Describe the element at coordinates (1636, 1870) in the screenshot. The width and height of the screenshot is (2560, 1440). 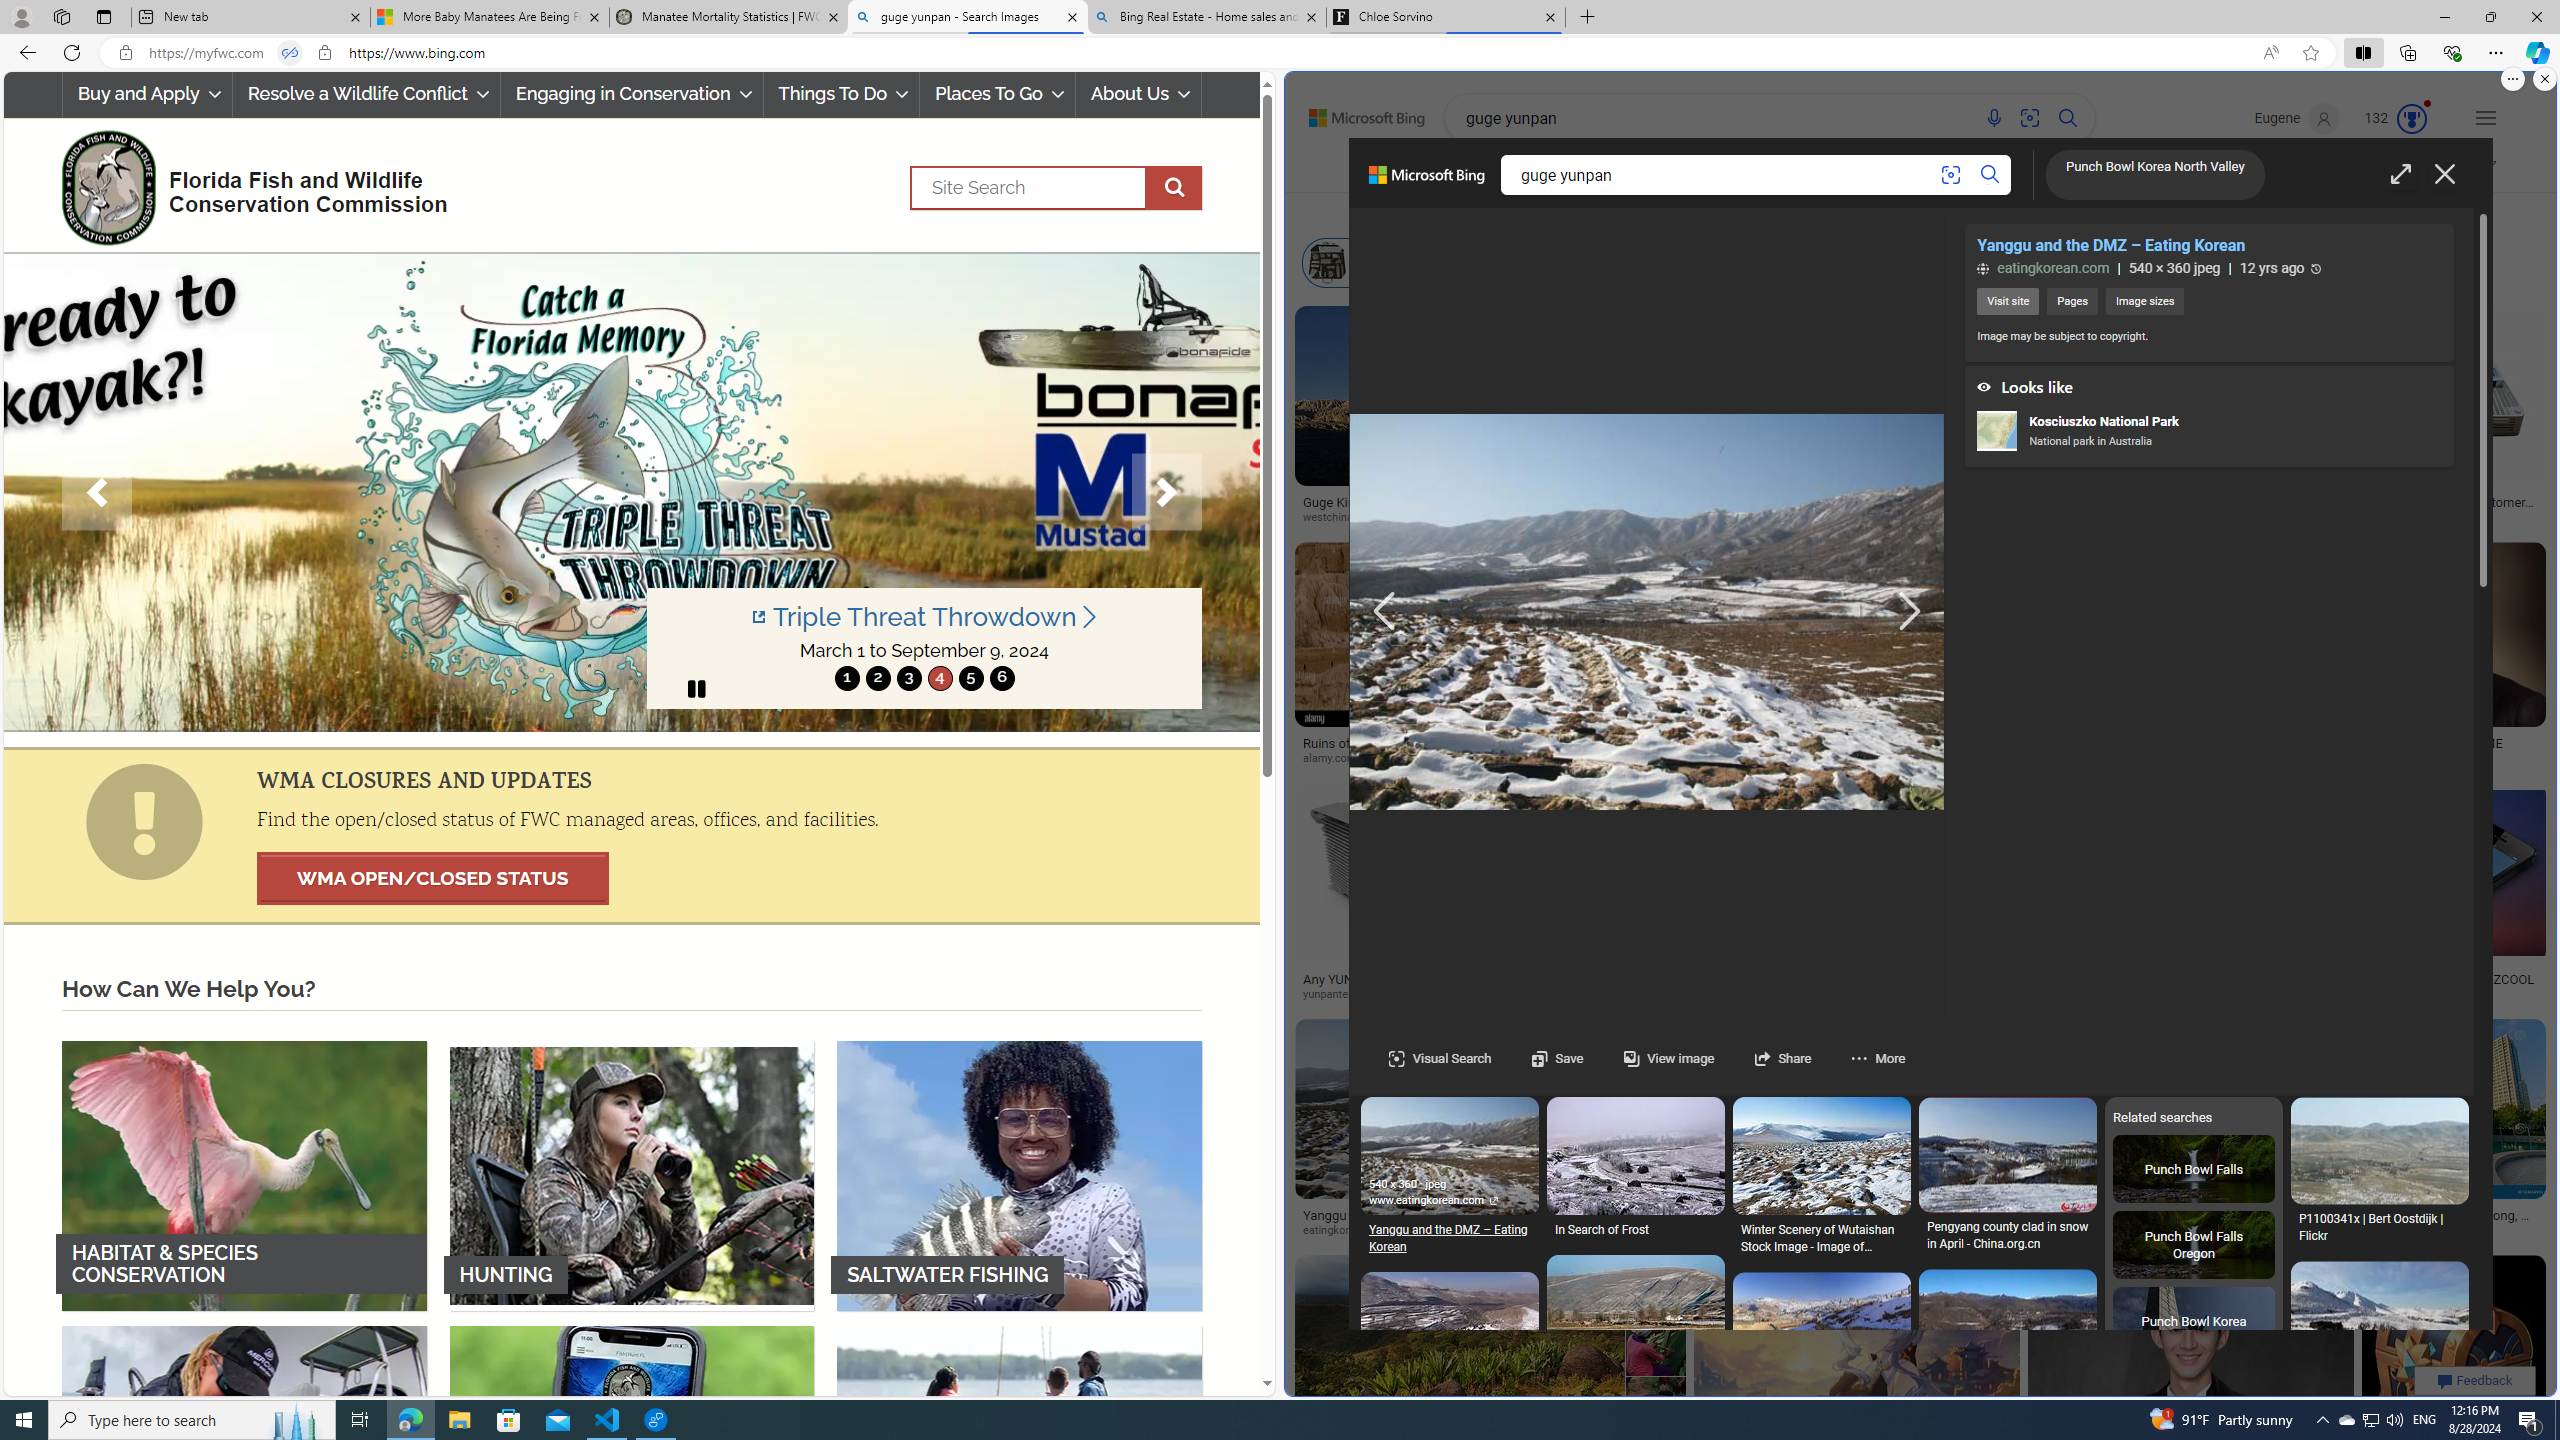
I see `Save2010 Review` at that location.